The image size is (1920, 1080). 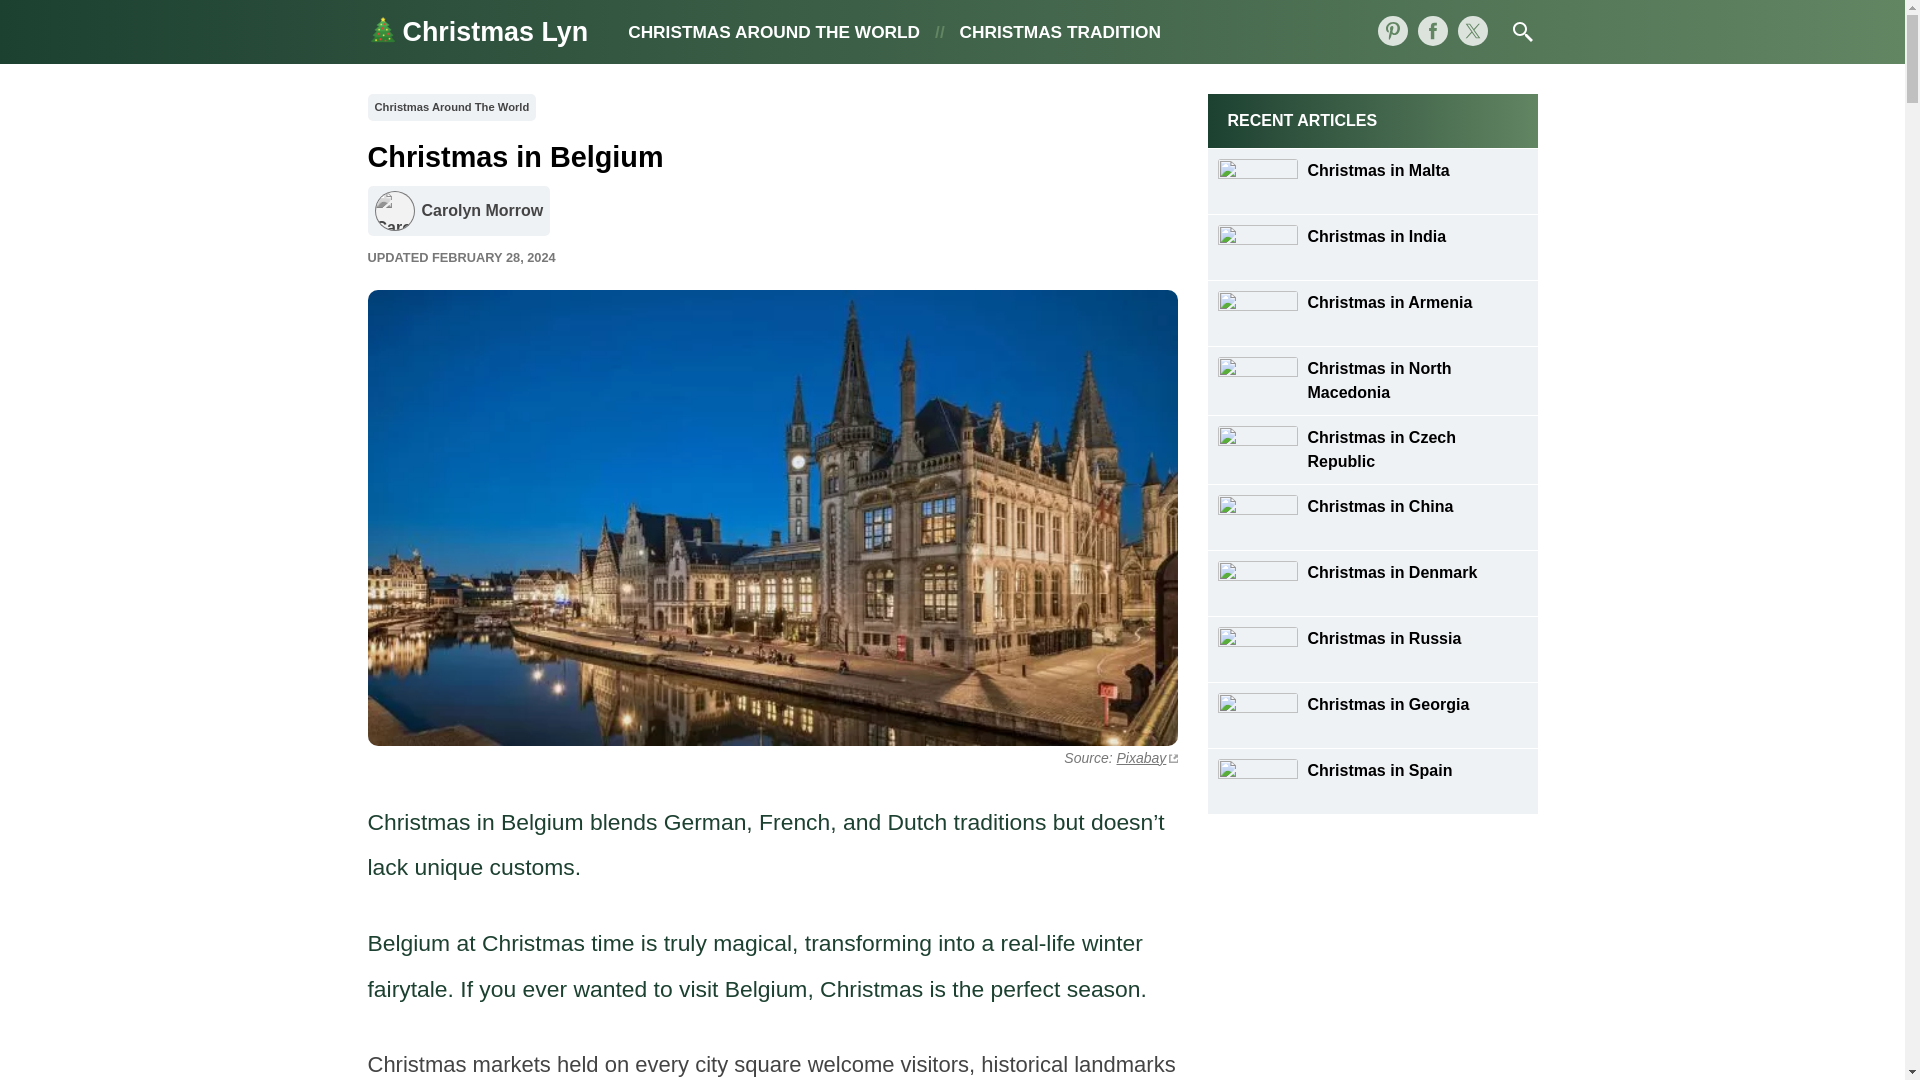 I want to click on Christmas Lyn, so click(x=478, y=32).